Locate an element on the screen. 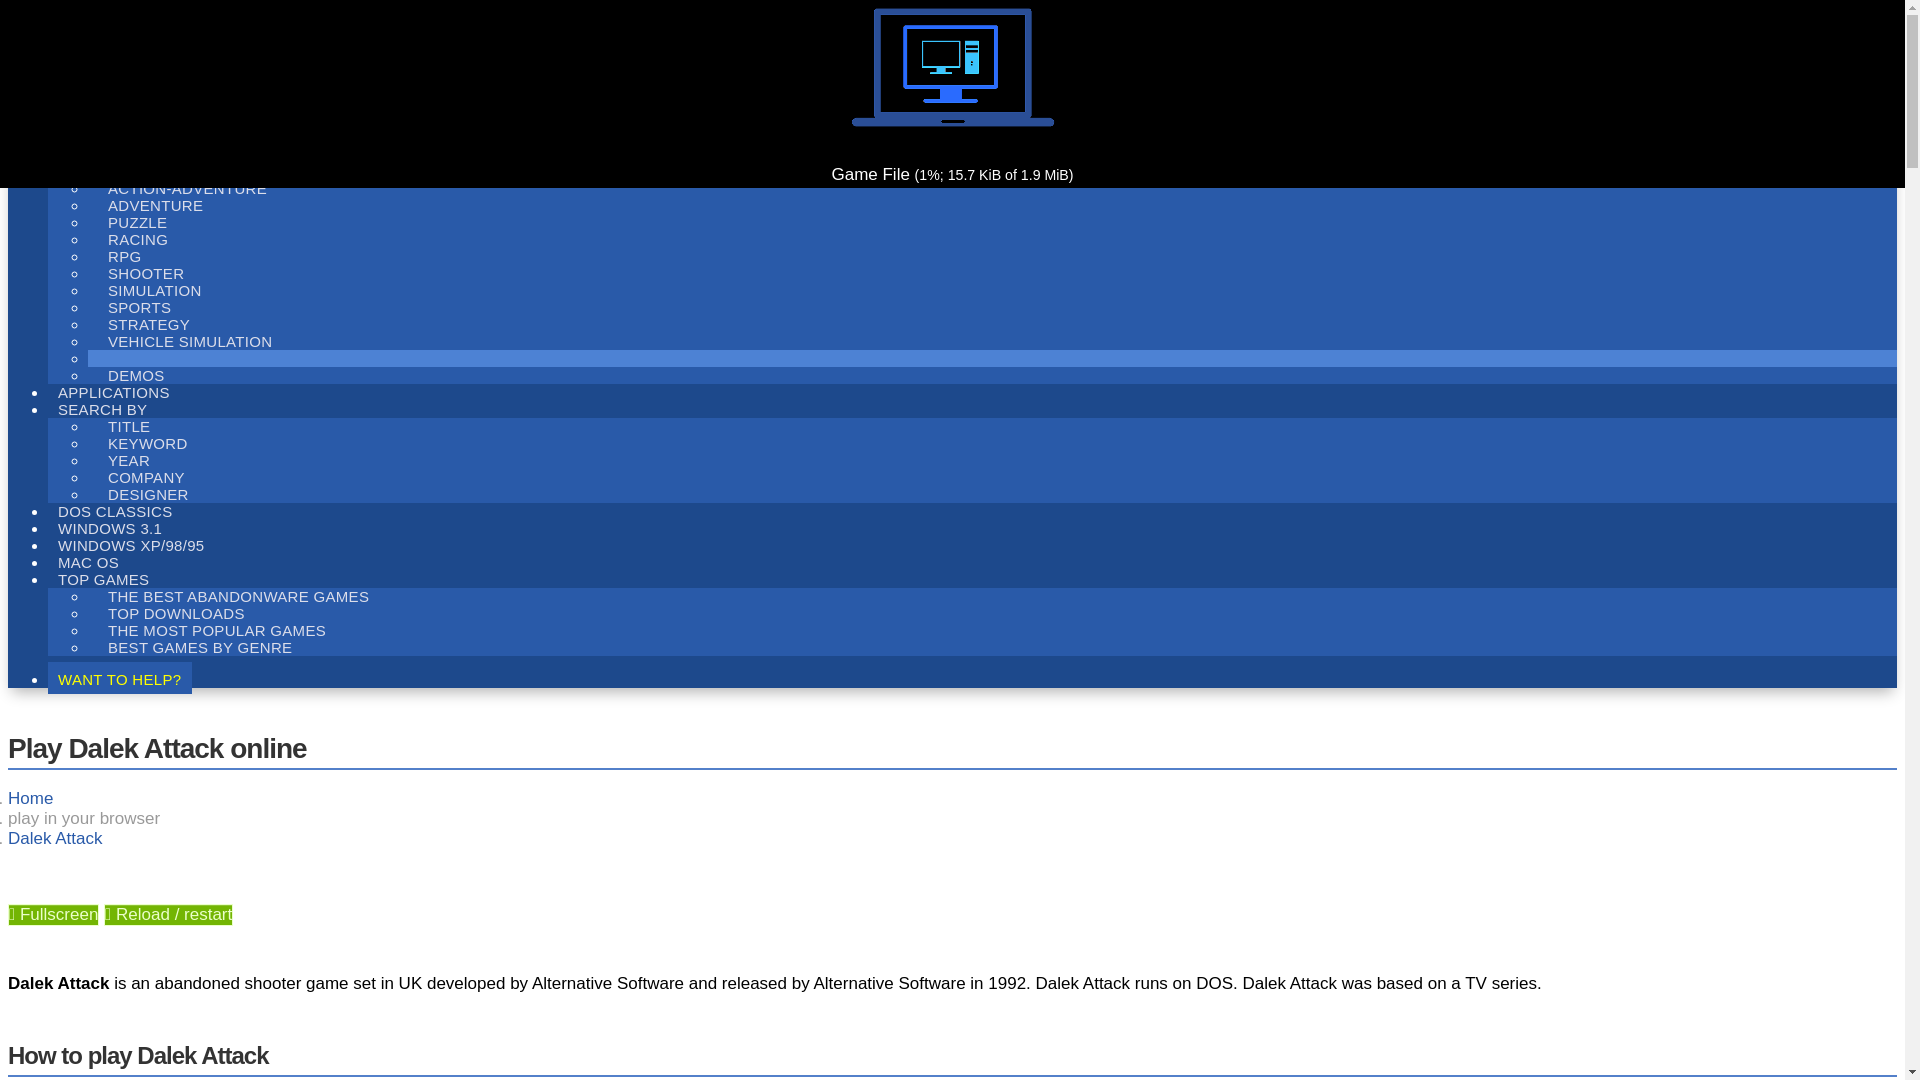 The height and width of the screenshot is (1080, 1920). TITLE is located at coordinates (129, 426).